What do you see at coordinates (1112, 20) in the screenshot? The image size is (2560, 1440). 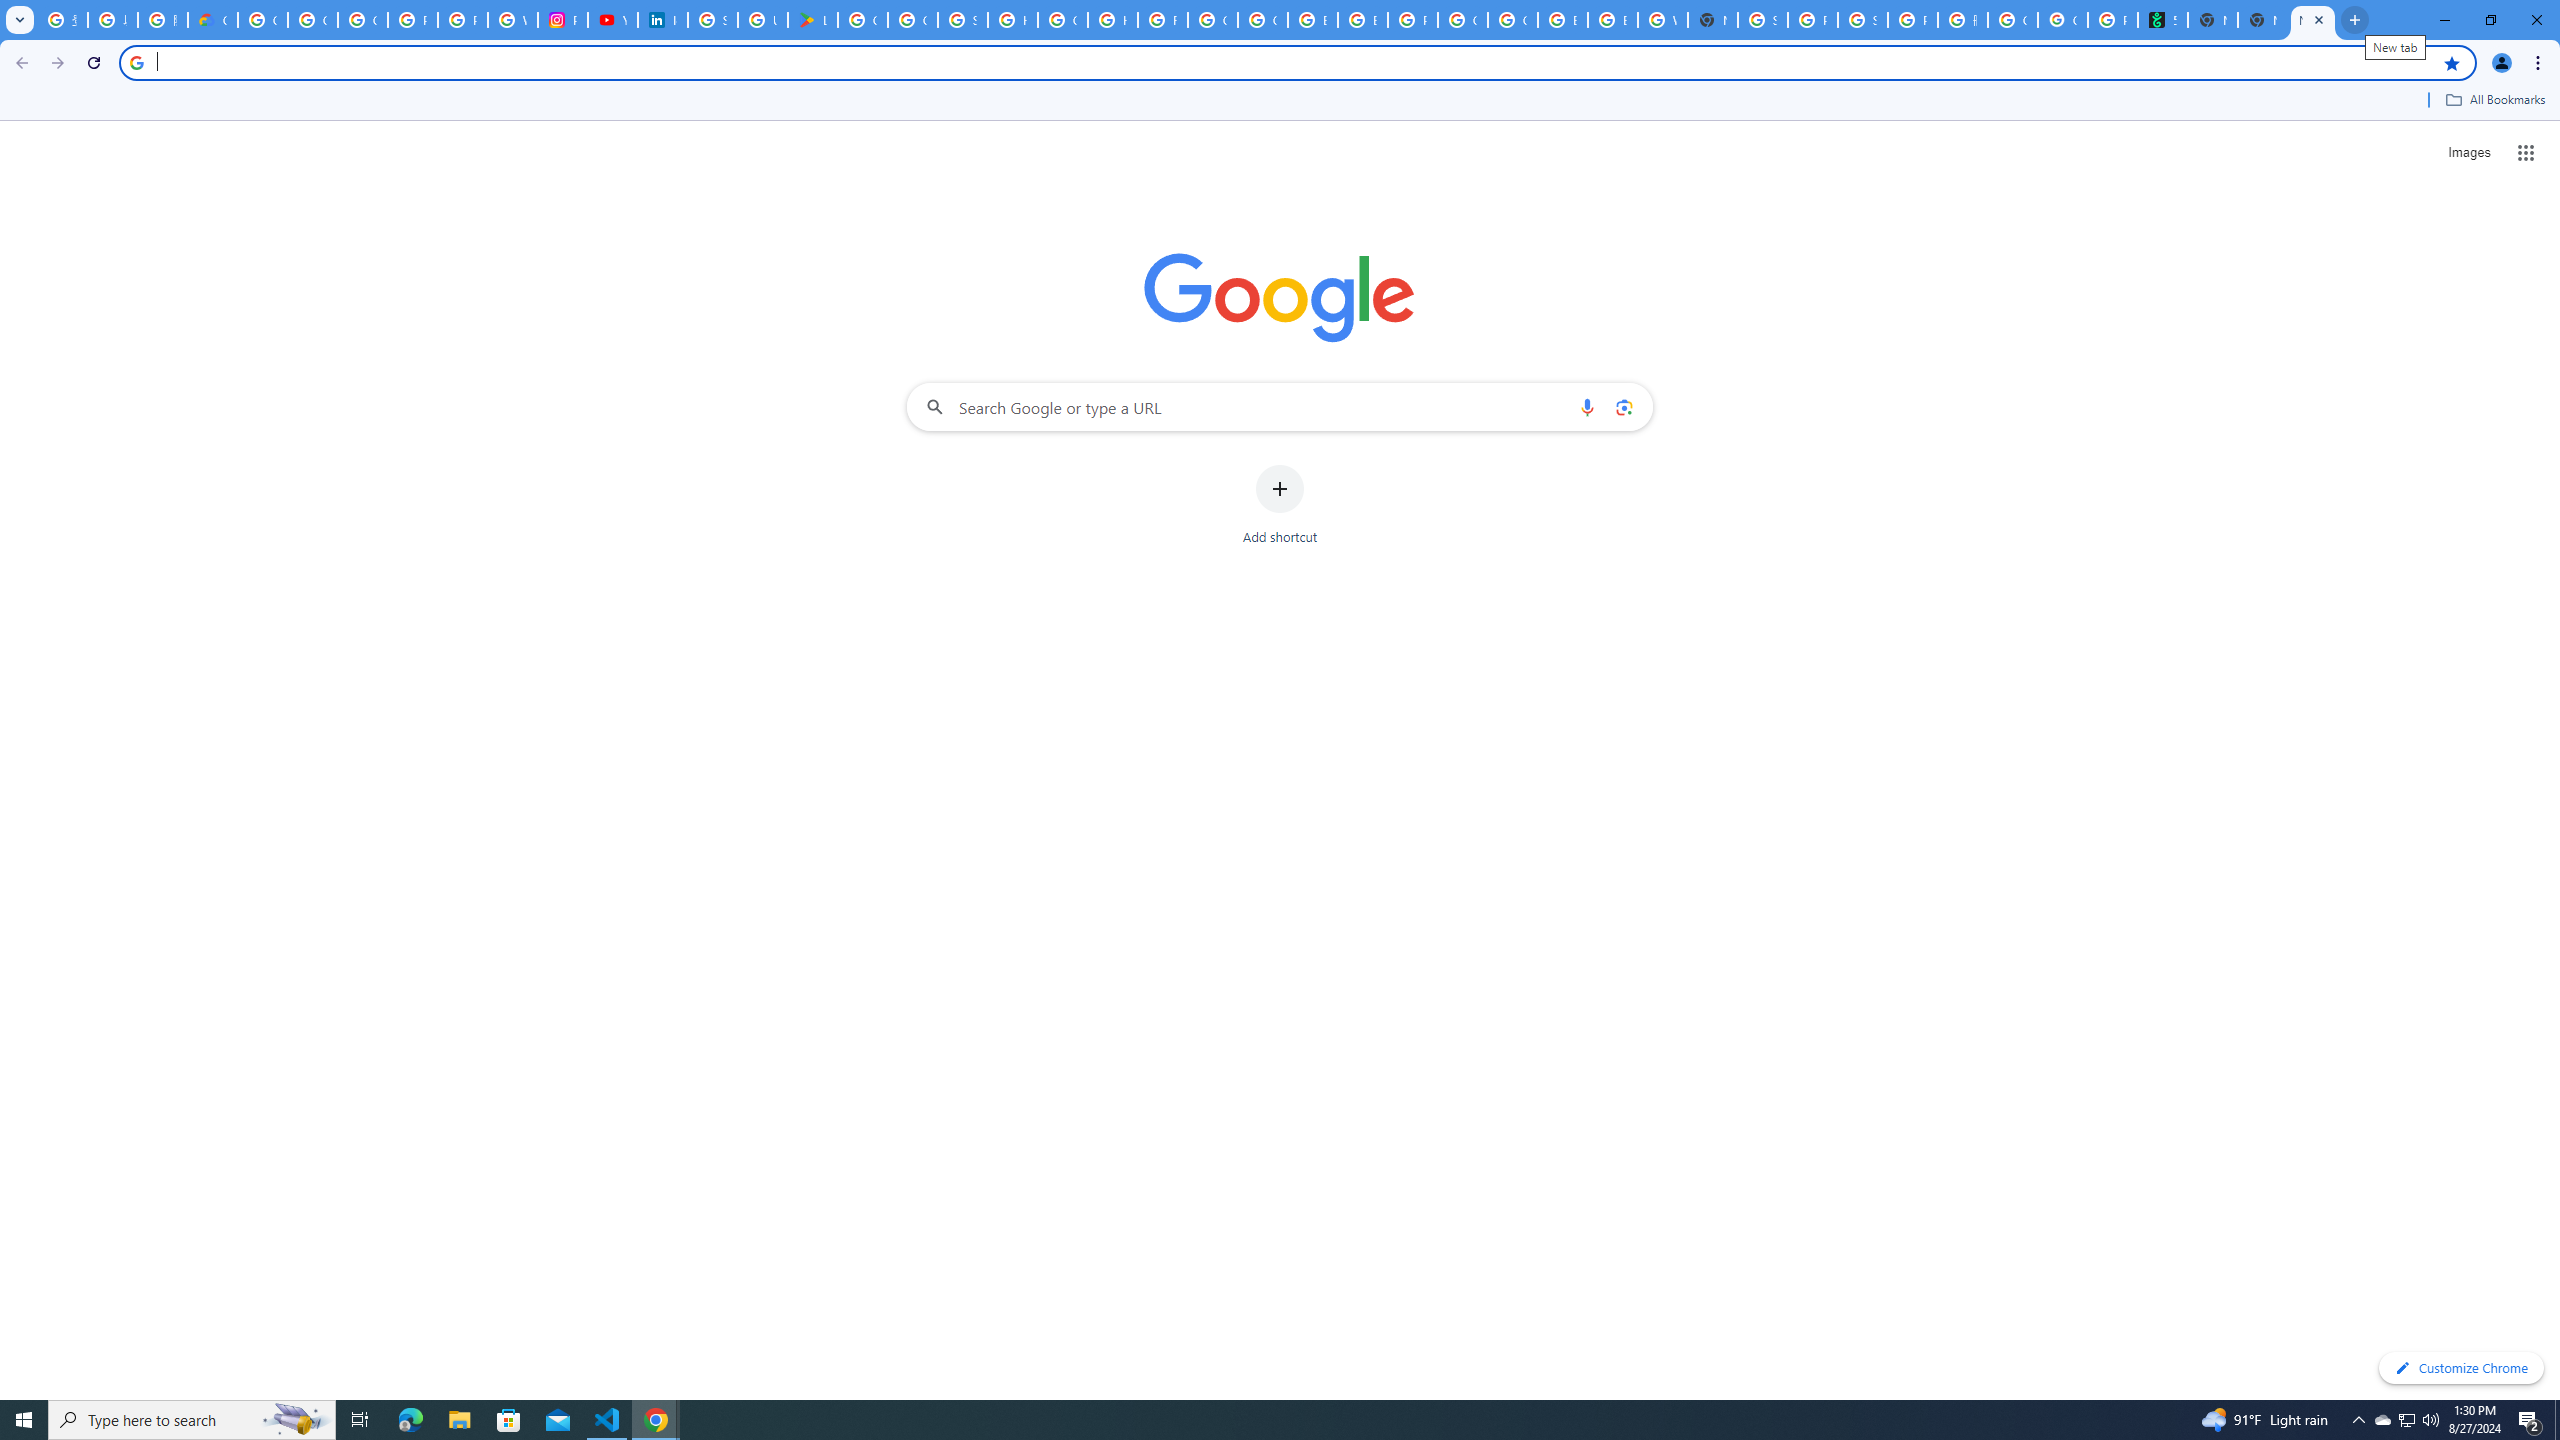 I see `How do I create a new Google Account? - Google Account Help` at bounding box center [1112, 20].